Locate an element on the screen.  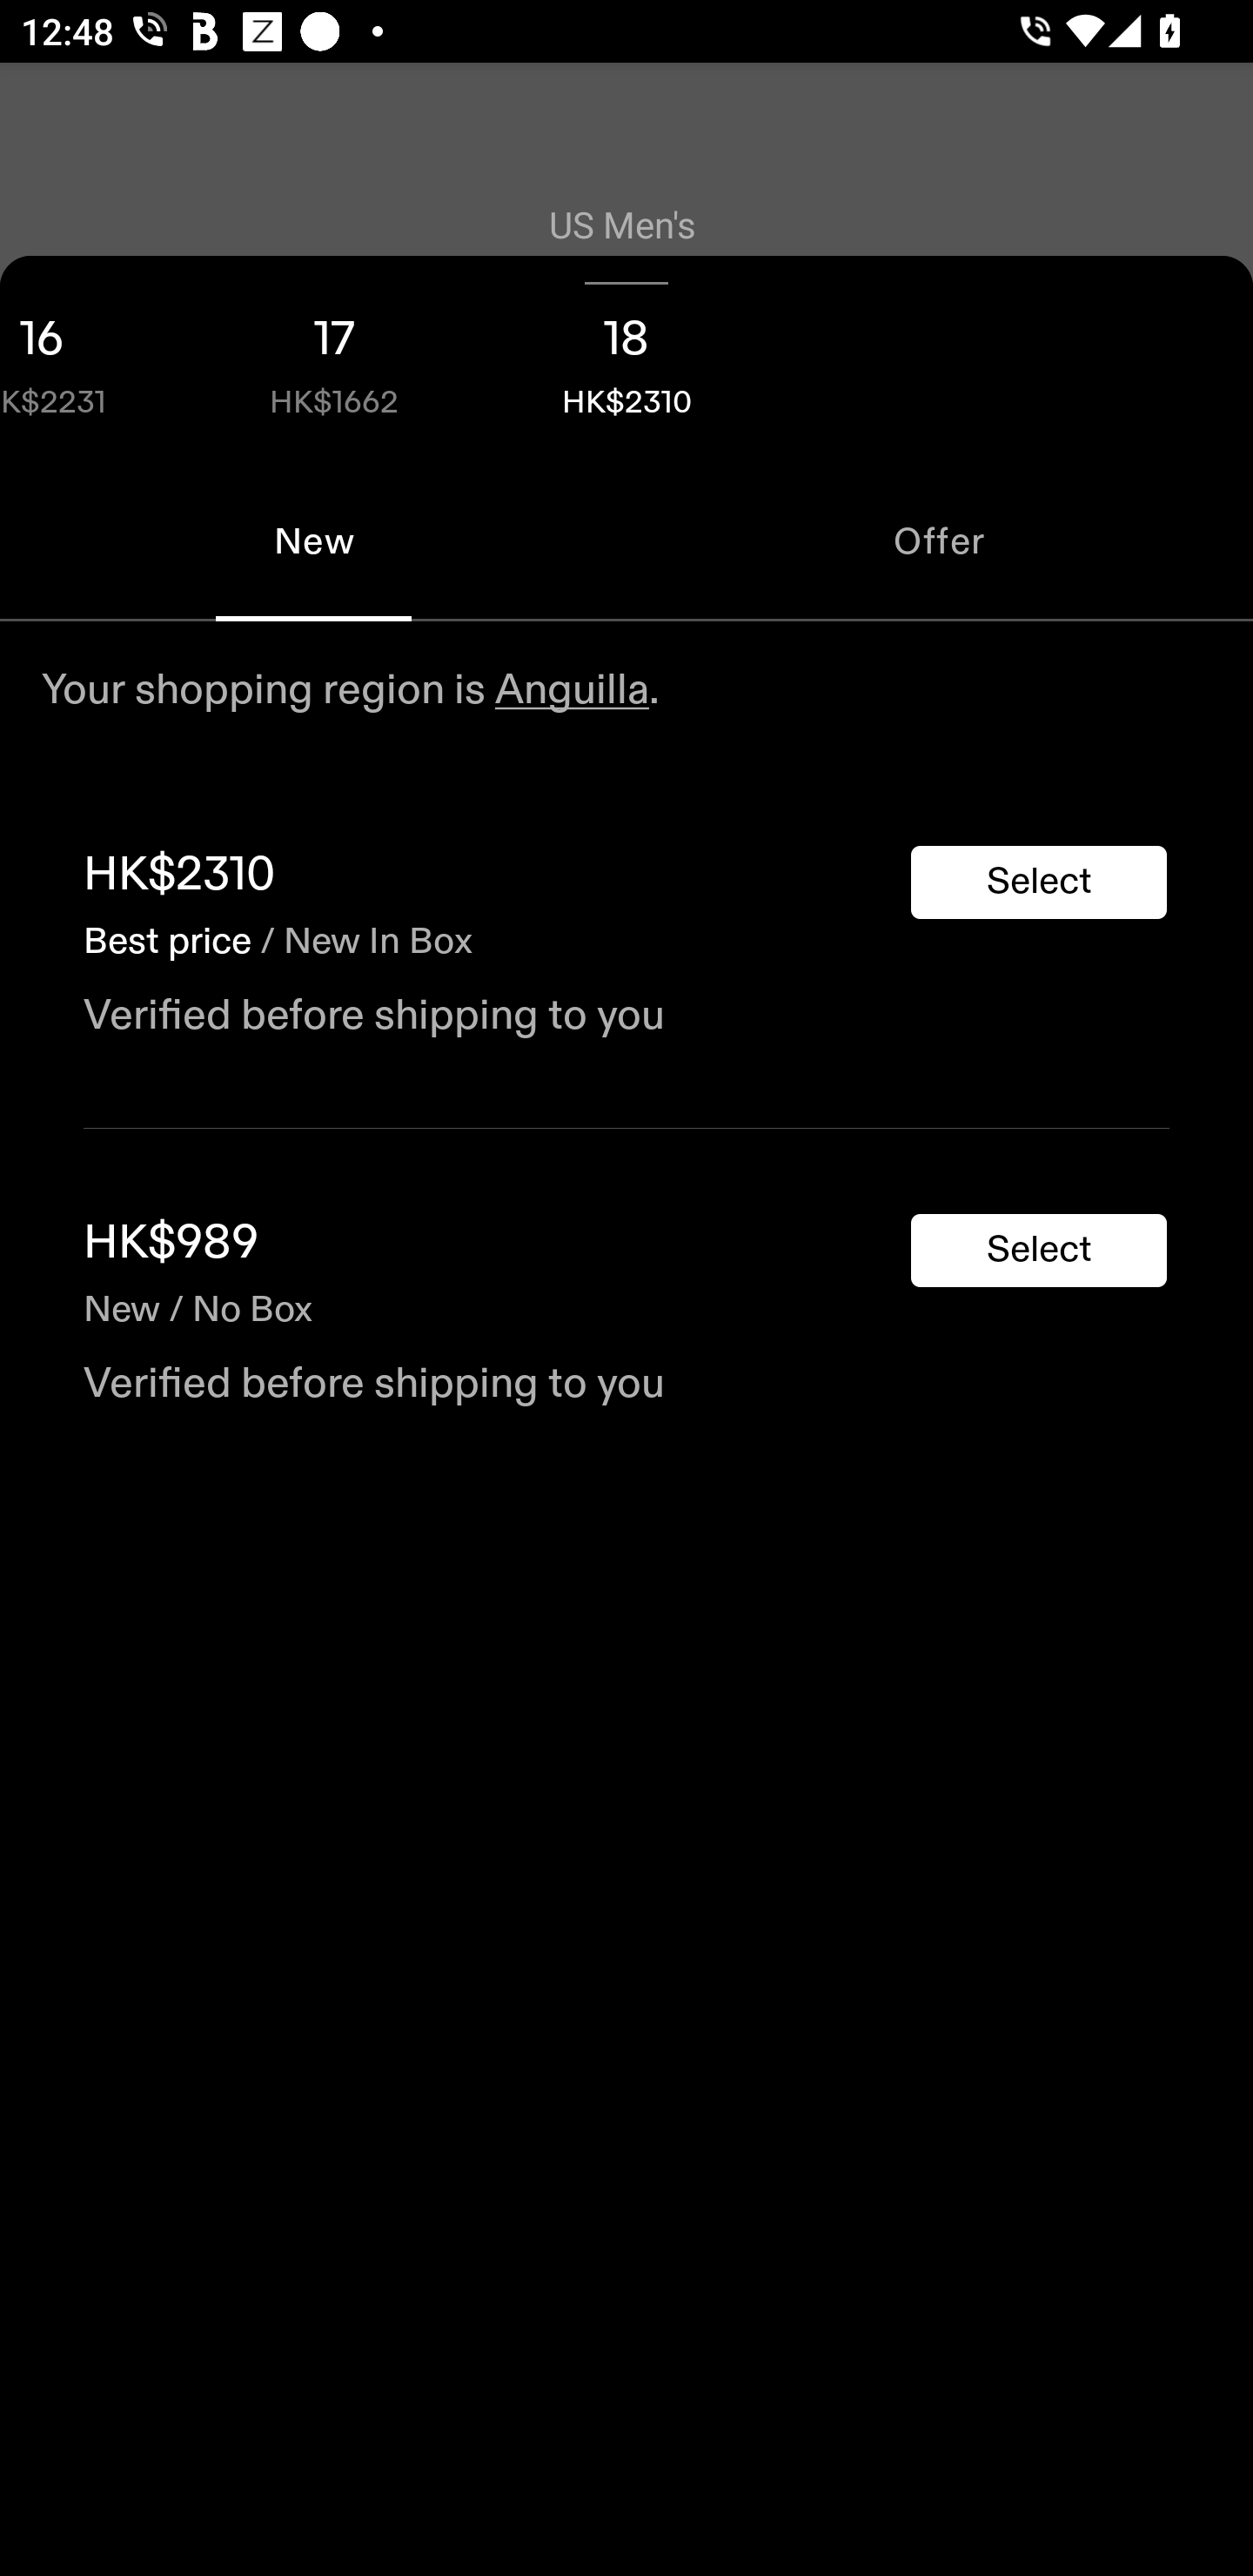
17 HK$1662 is located at coordinates (334, 359).